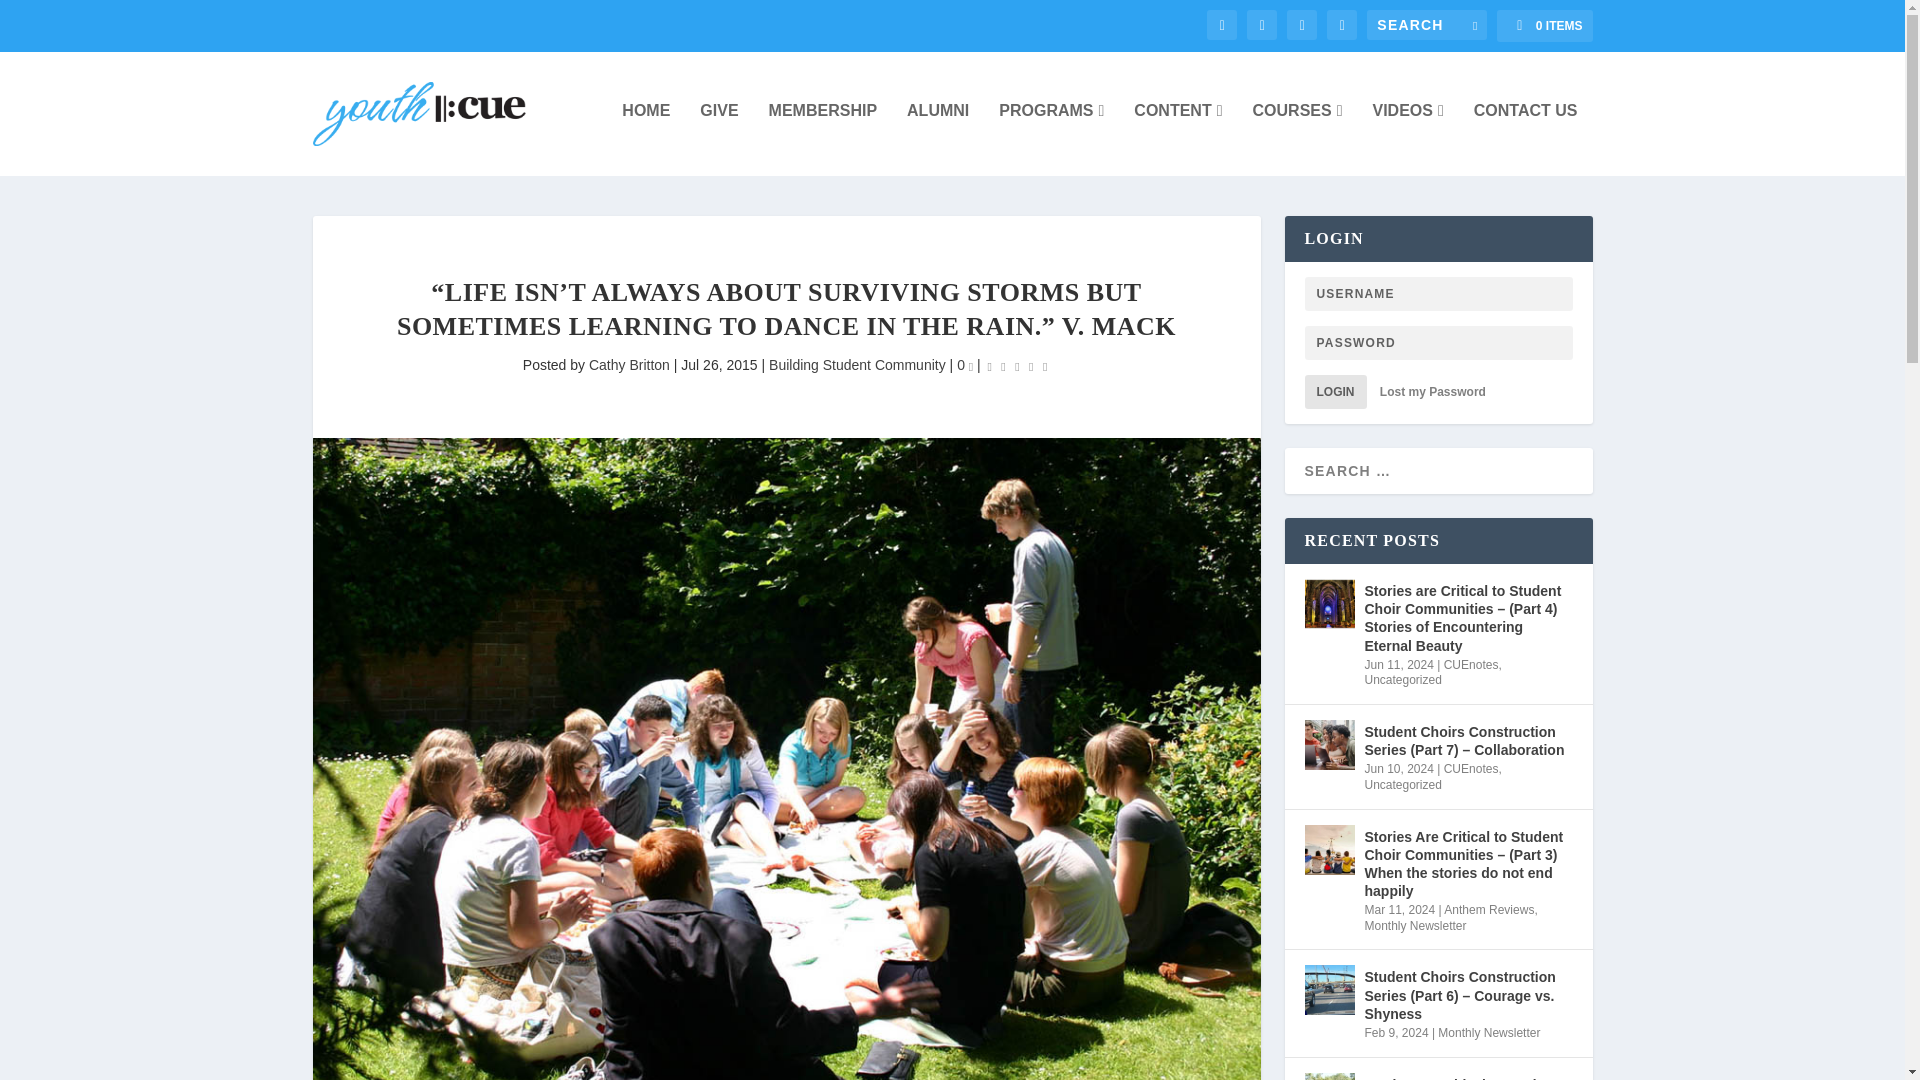  I want to click on Cathy Britton, so click(630, 364).